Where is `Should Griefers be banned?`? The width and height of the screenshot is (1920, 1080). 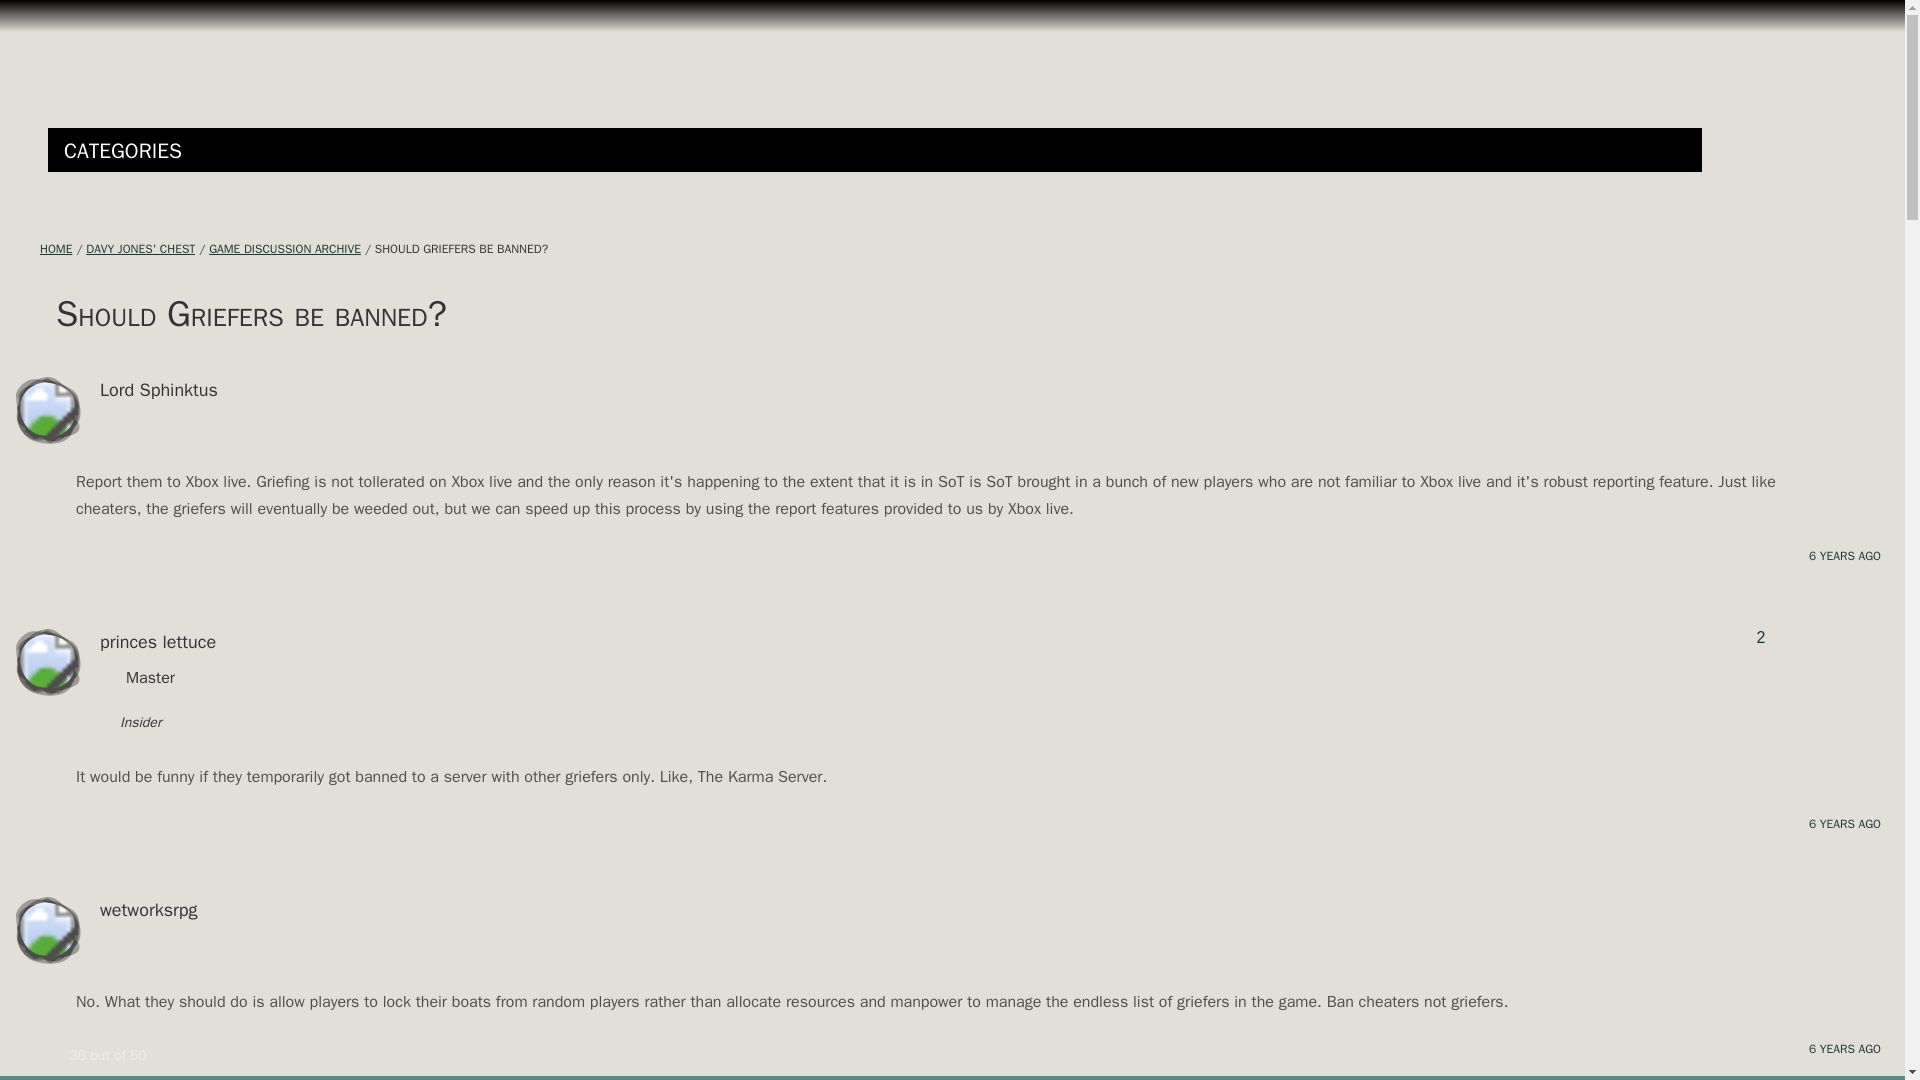
Should Griefers be banned? is located at coordinates (460, 248).